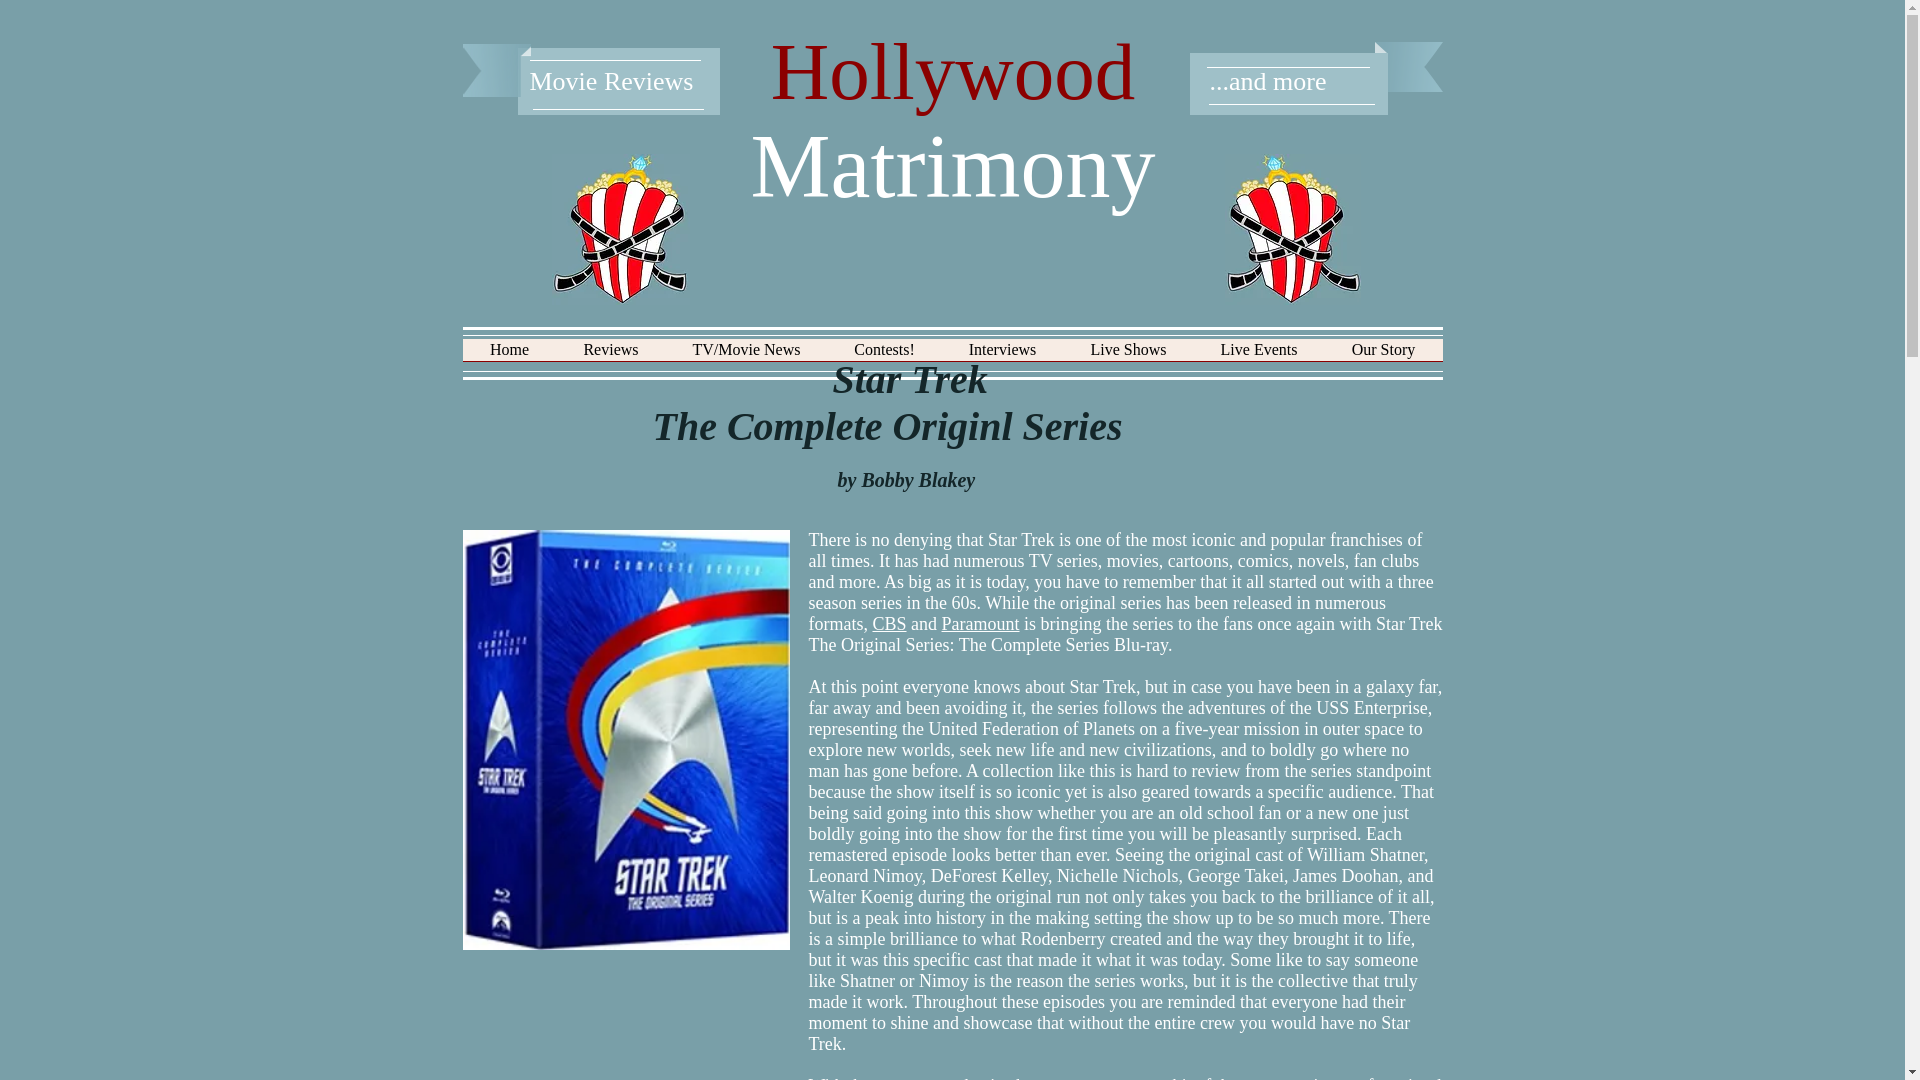 Image resolution: width=1920 pixels, height=1080 pixels. I want to click on Interviews, so click(1002, 356).